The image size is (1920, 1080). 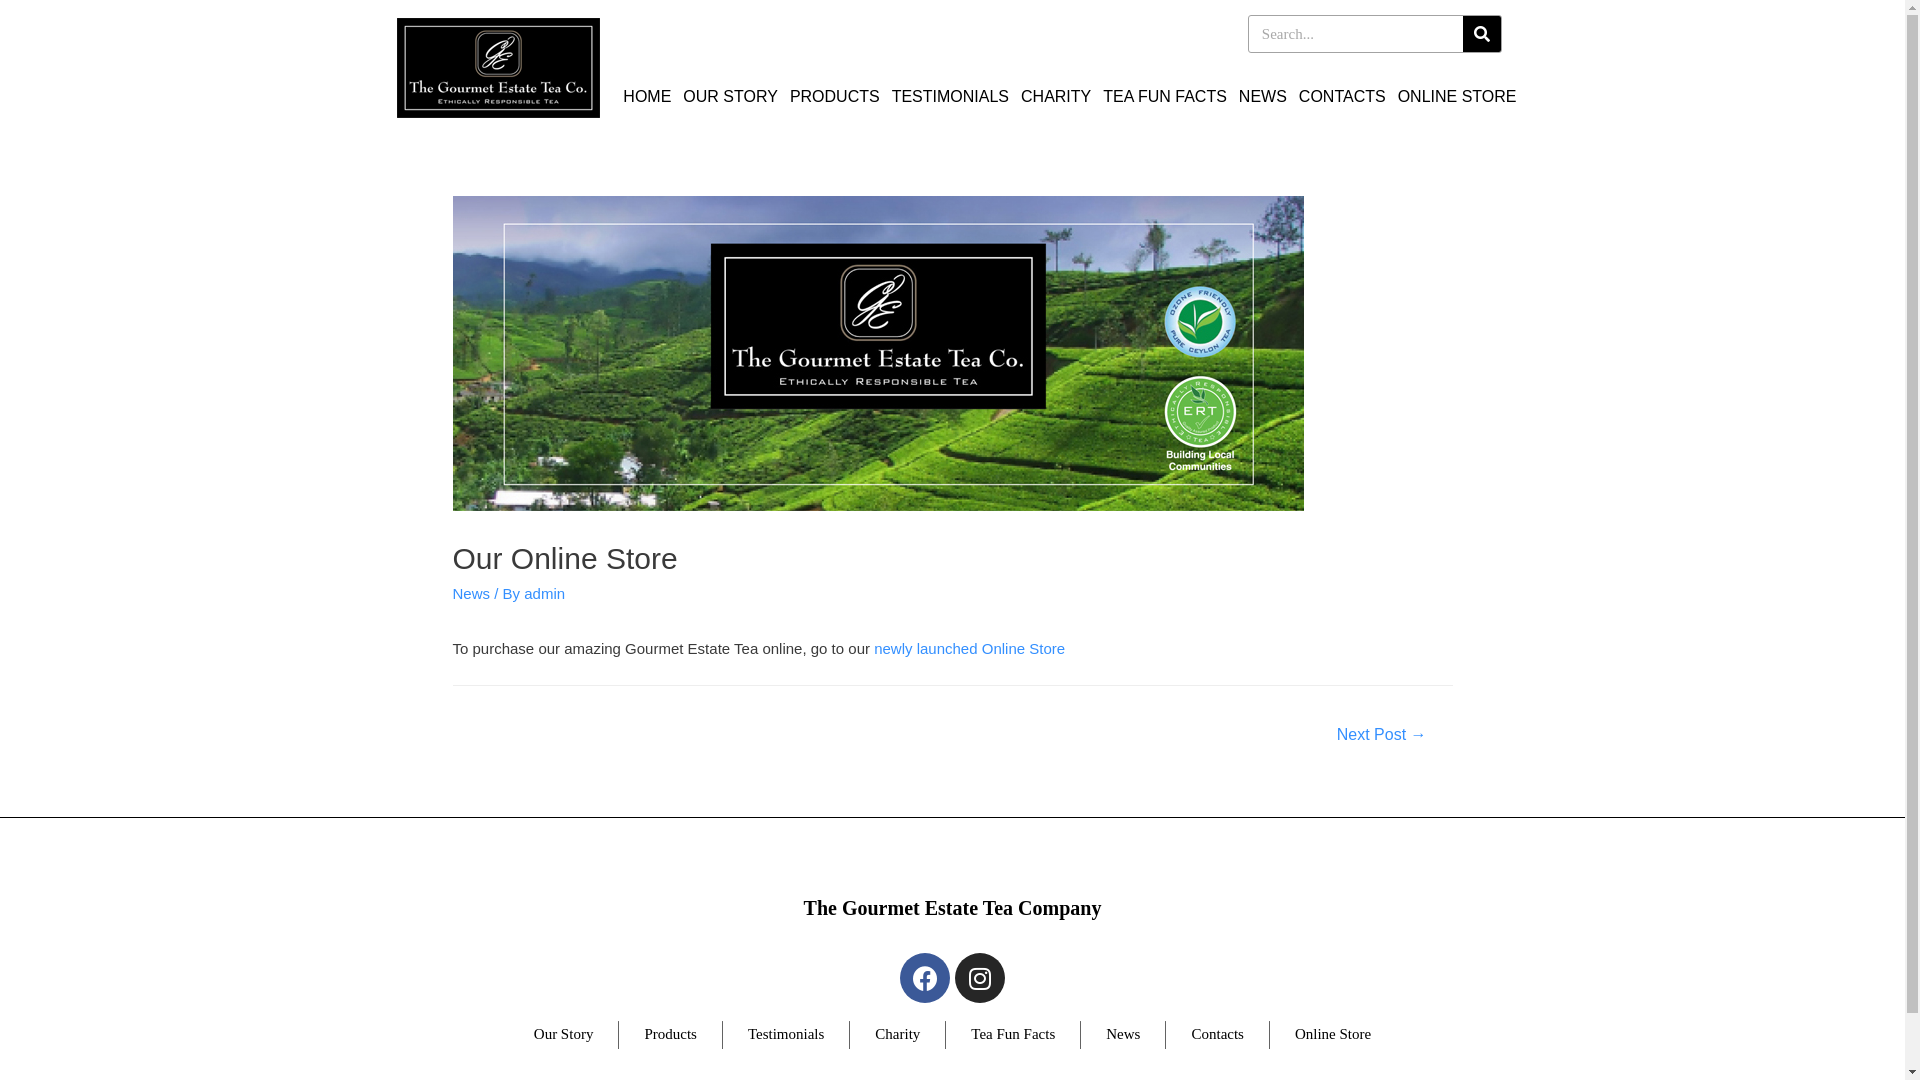 What do you see at coordinates (1458, 97) in the screenshot?
I see `ONLINE STORE` at bounding box center [1458, 97].